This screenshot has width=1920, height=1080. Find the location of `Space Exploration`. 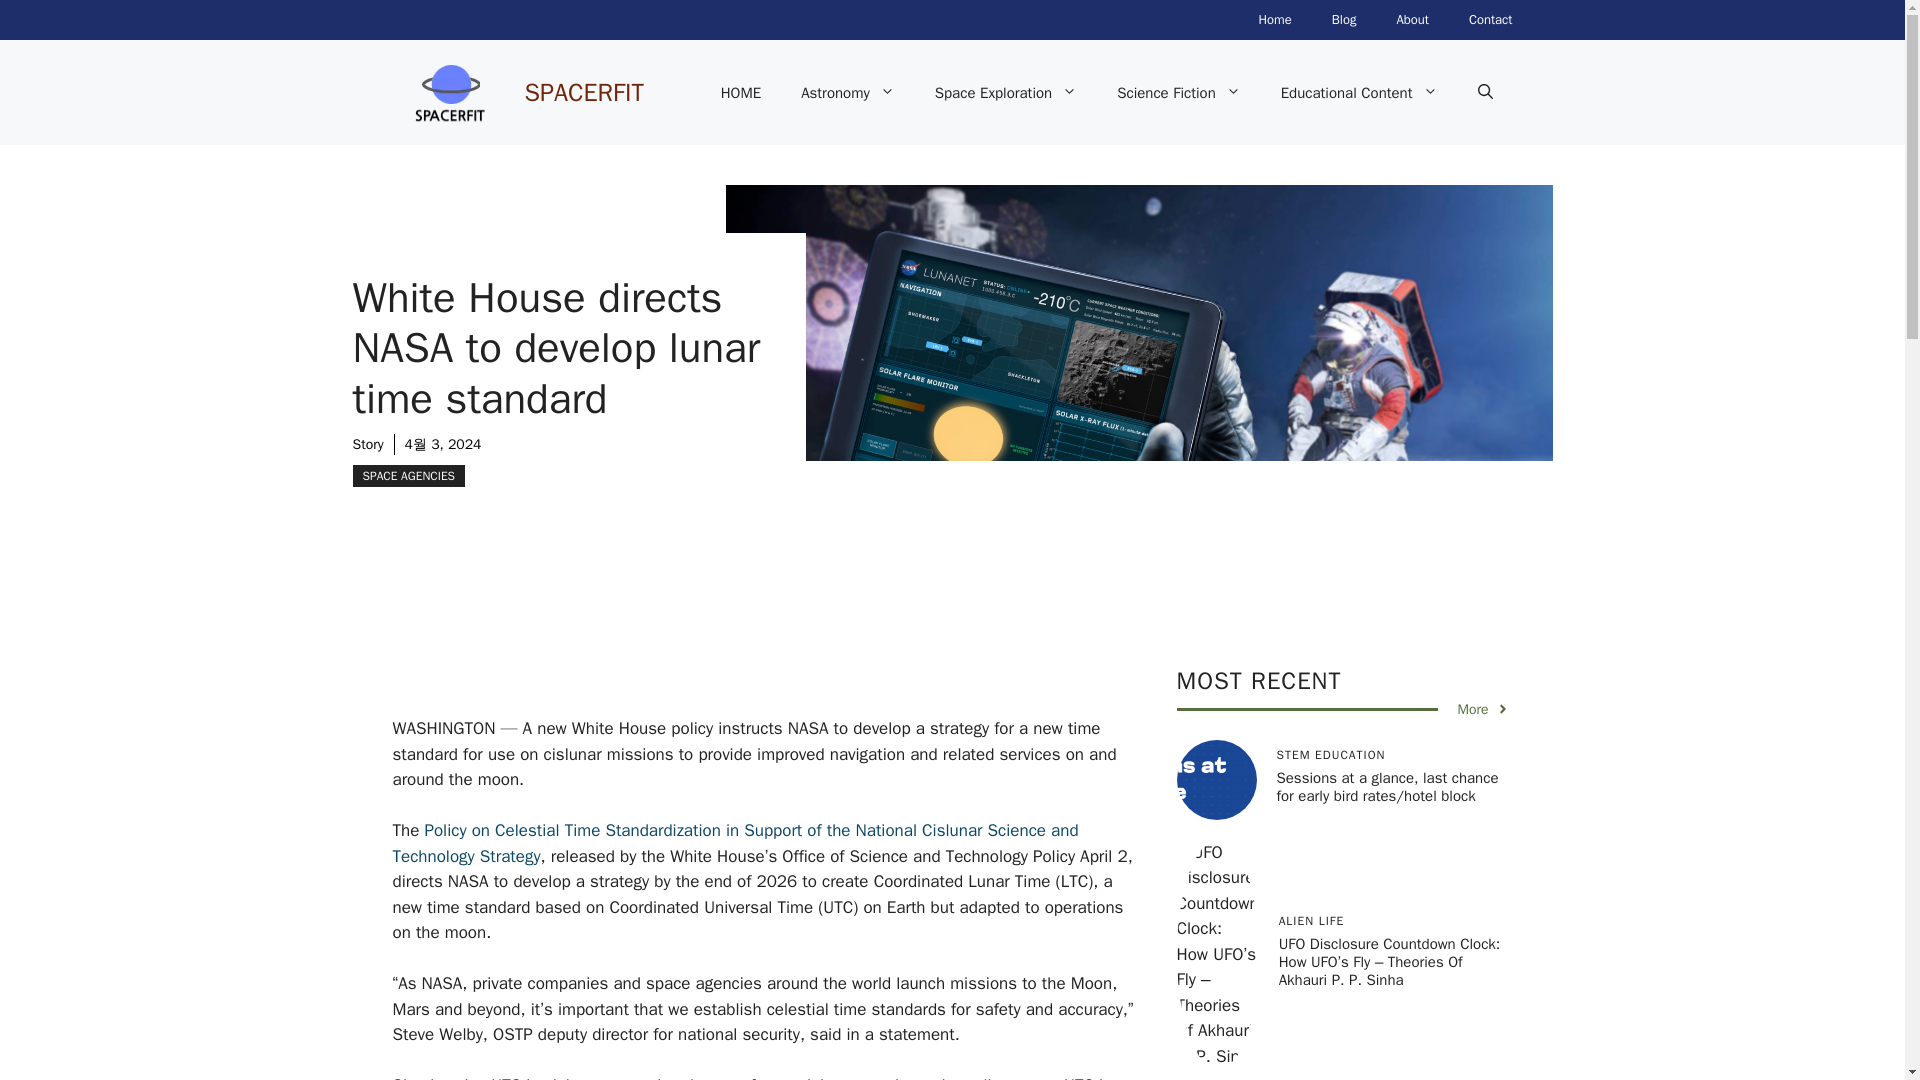

Space Exploration is located at coordinates (1006, 92).